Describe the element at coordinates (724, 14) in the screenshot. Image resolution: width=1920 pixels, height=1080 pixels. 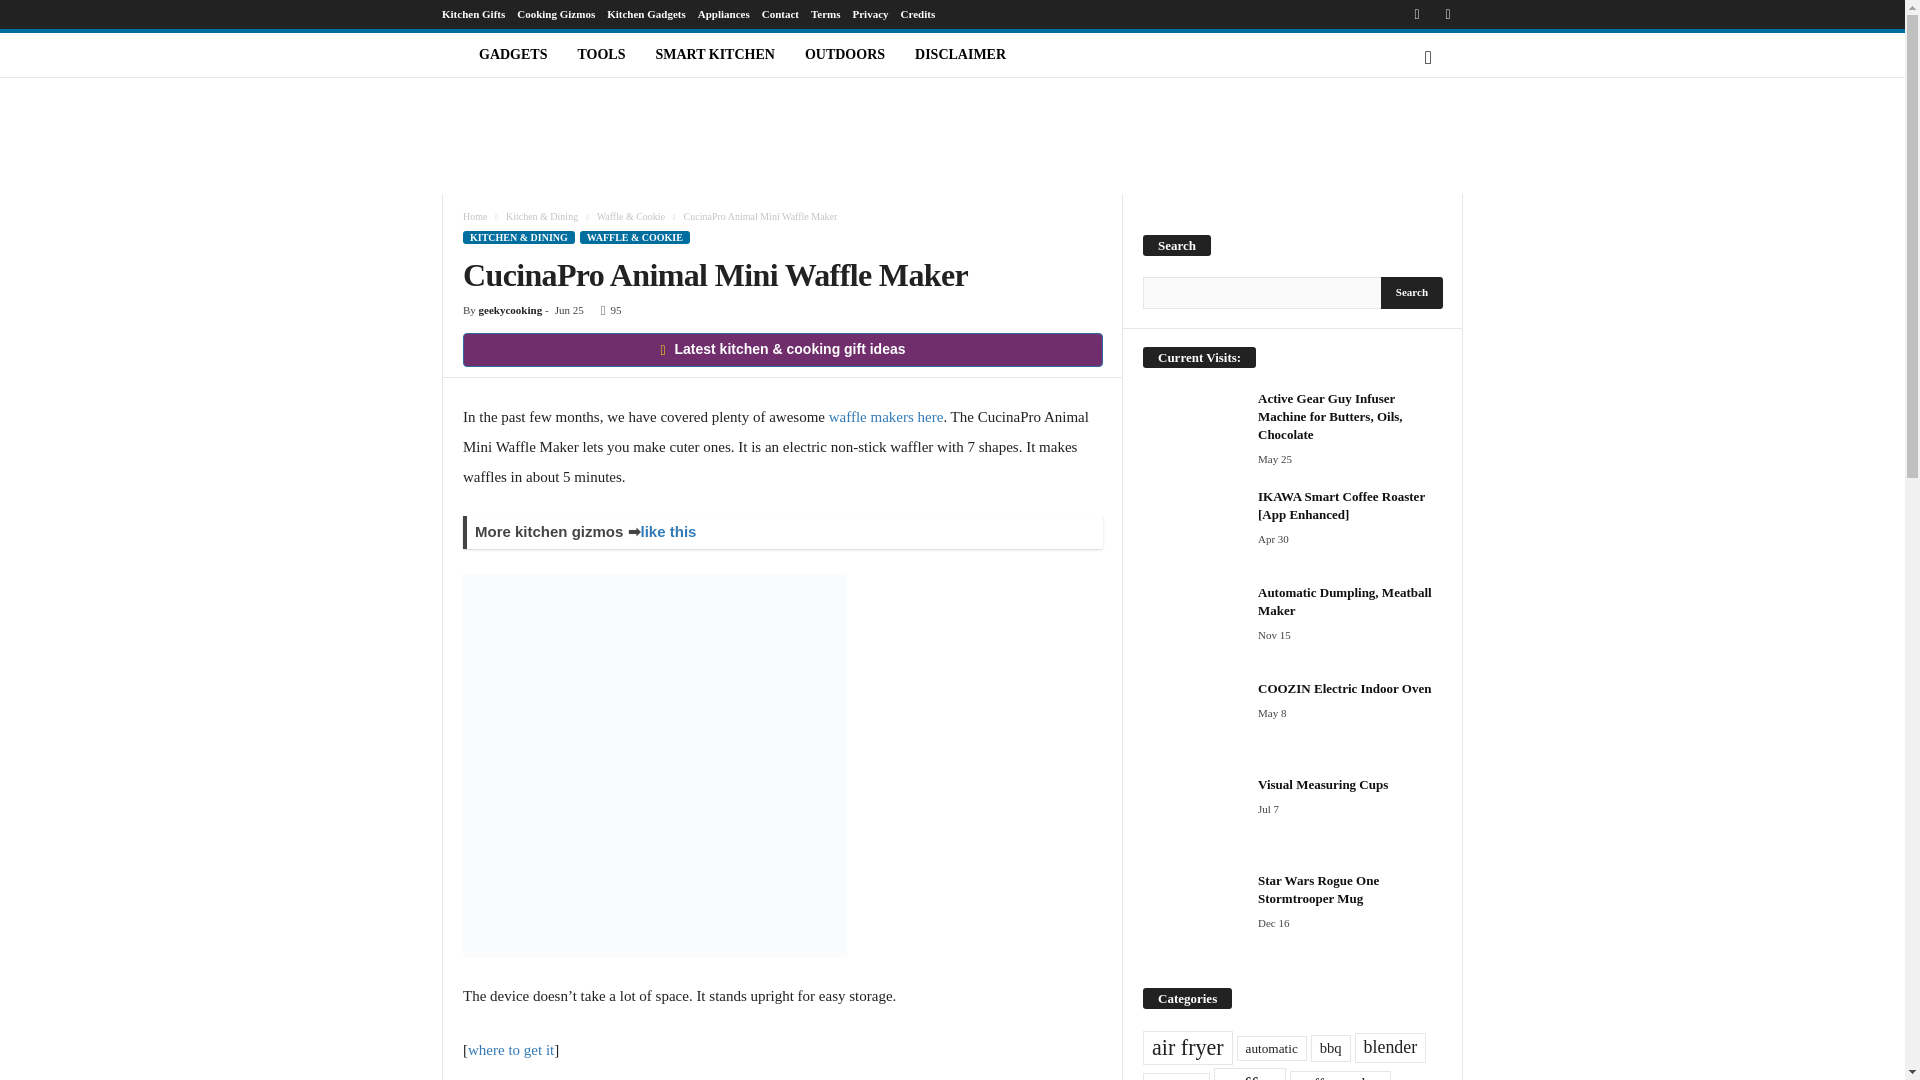
I see `Appliances` at that location.